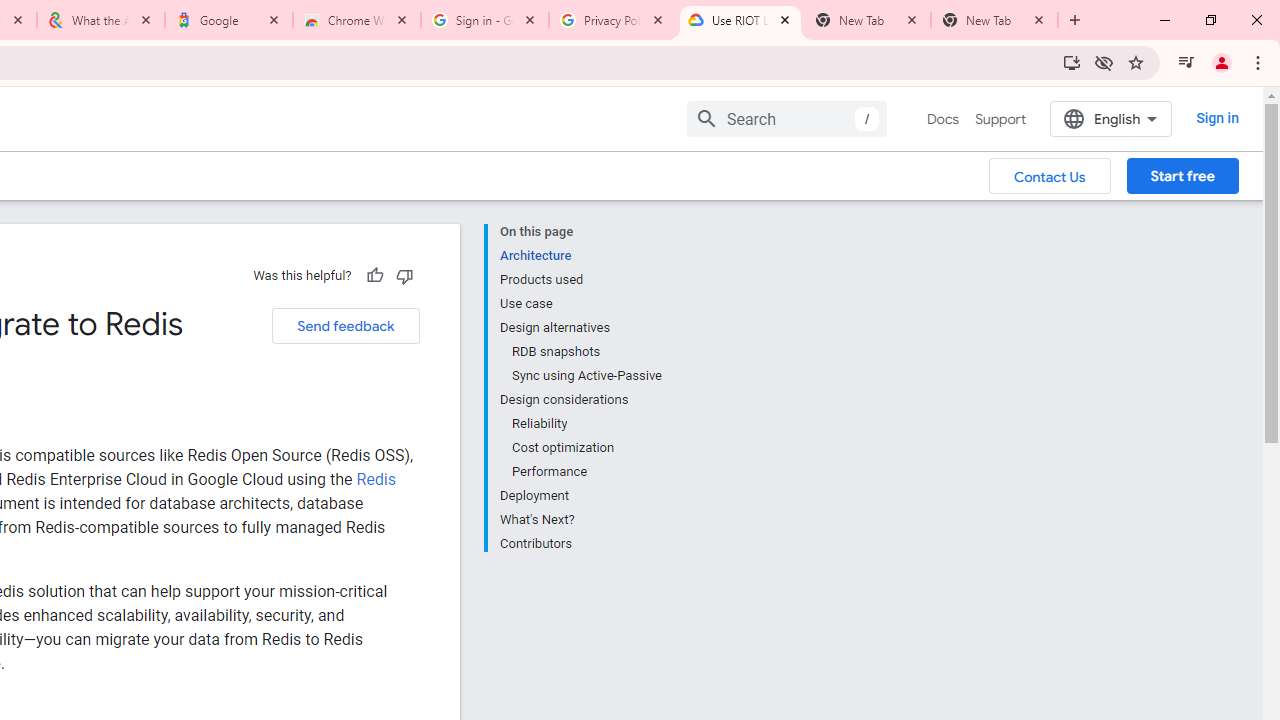 The height and width of the screenshot is (720, 1280). What do you see at coordinates (1182, 175) in the screenshot?
I see `Start free` at bounding box center [1182, 175].